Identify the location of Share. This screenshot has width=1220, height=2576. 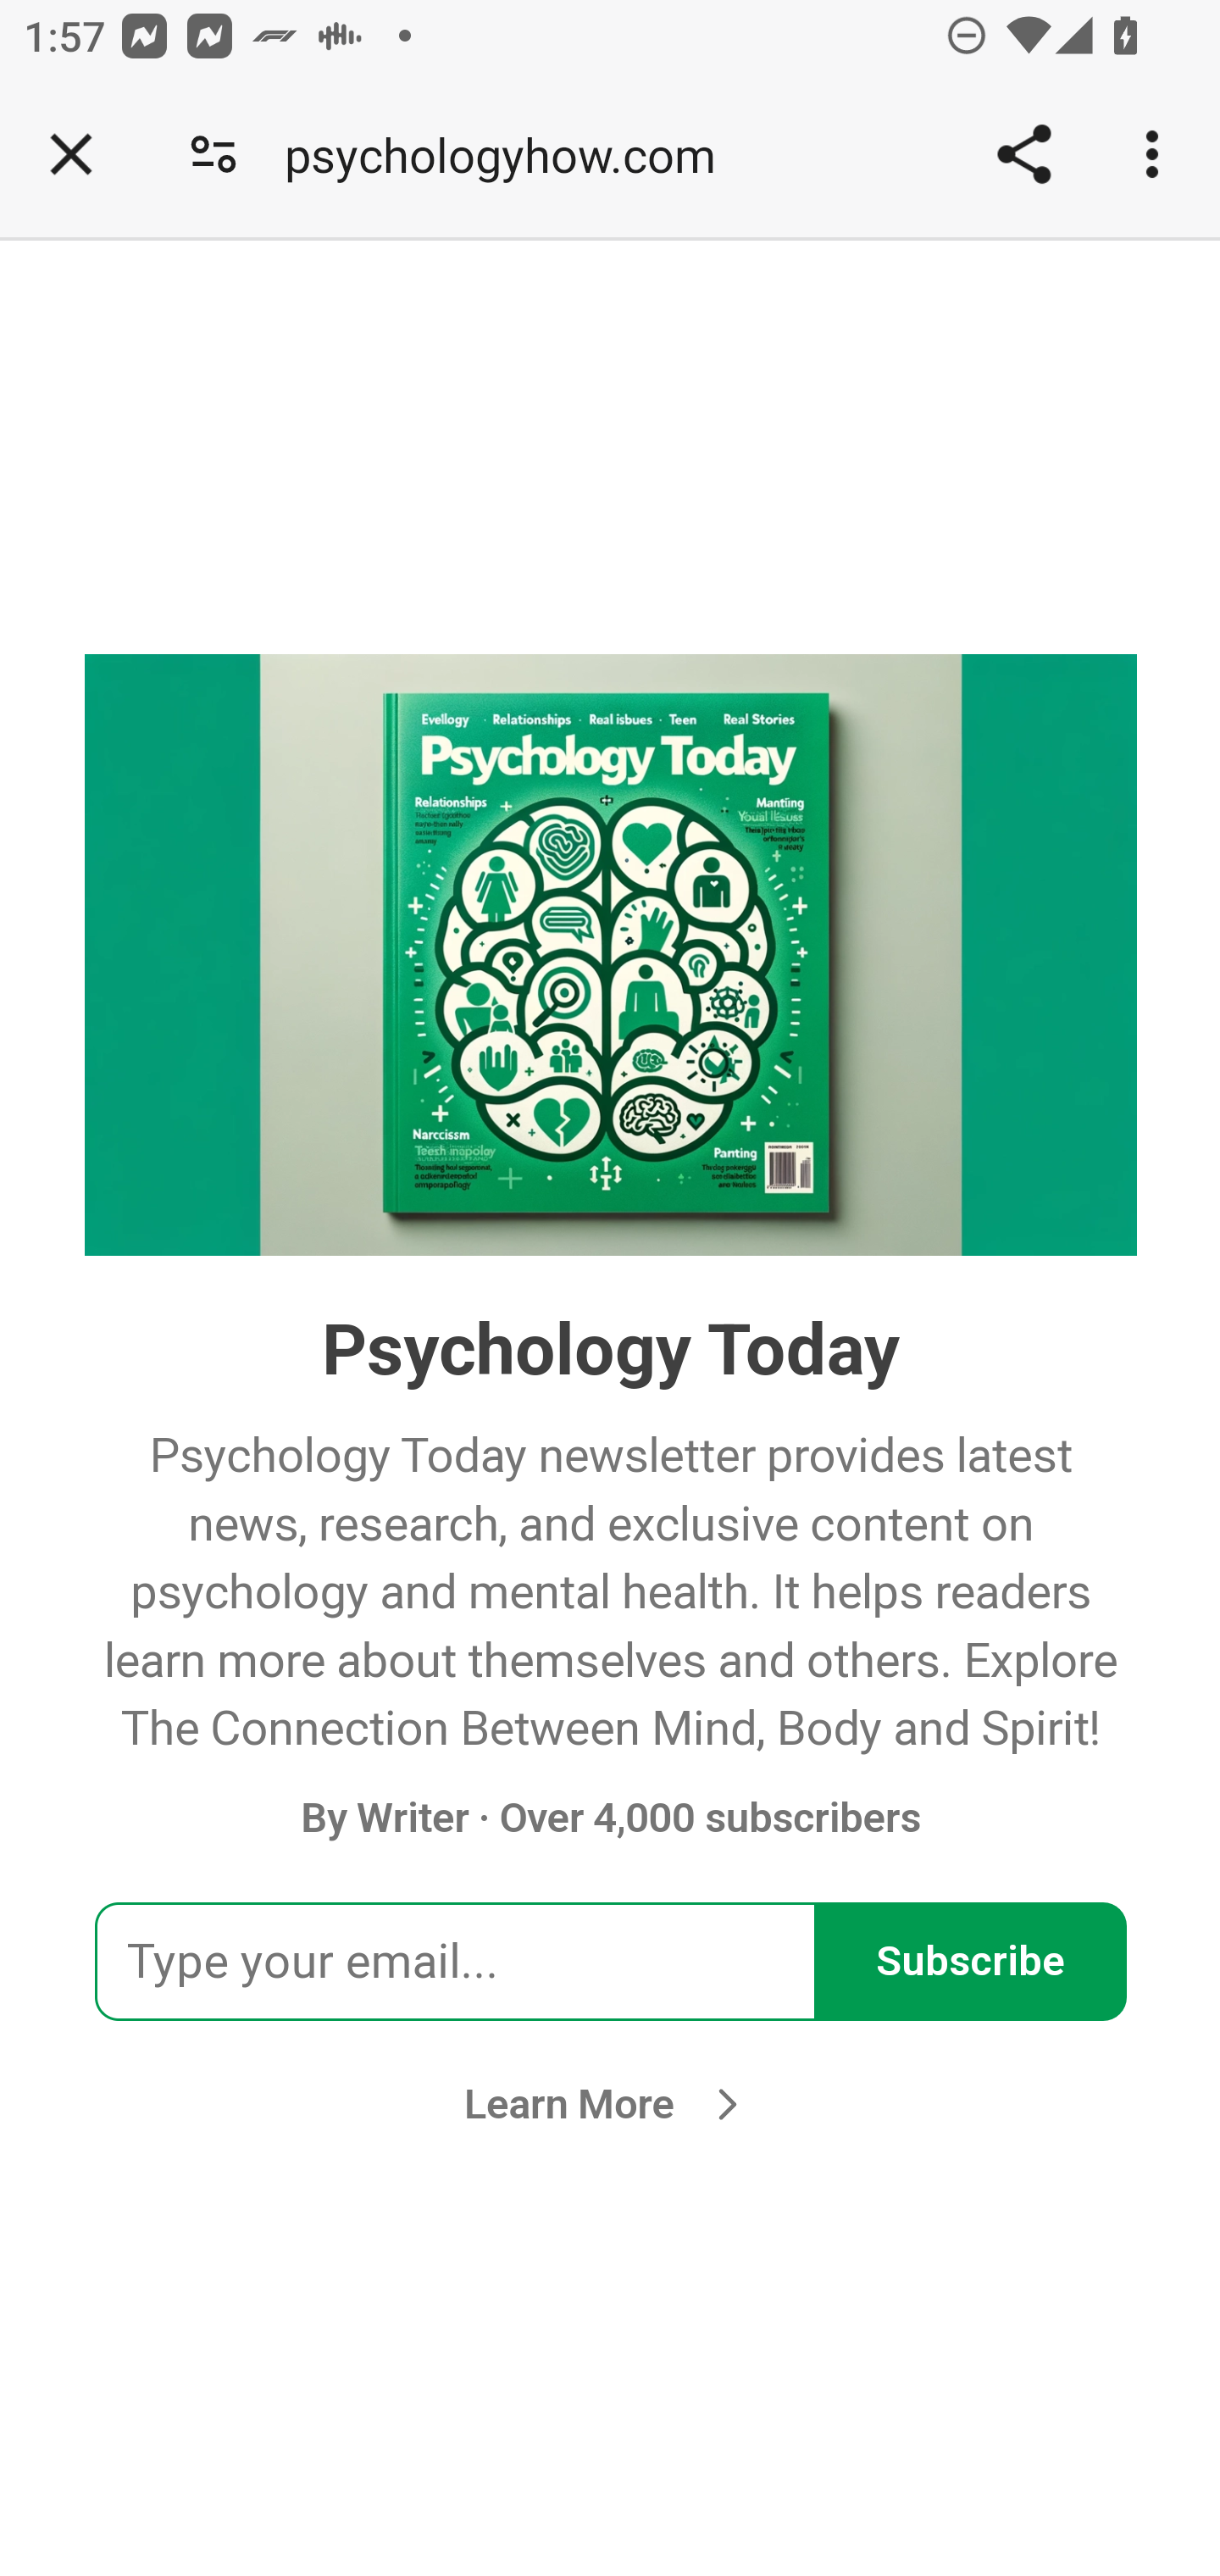
(1023, 154).